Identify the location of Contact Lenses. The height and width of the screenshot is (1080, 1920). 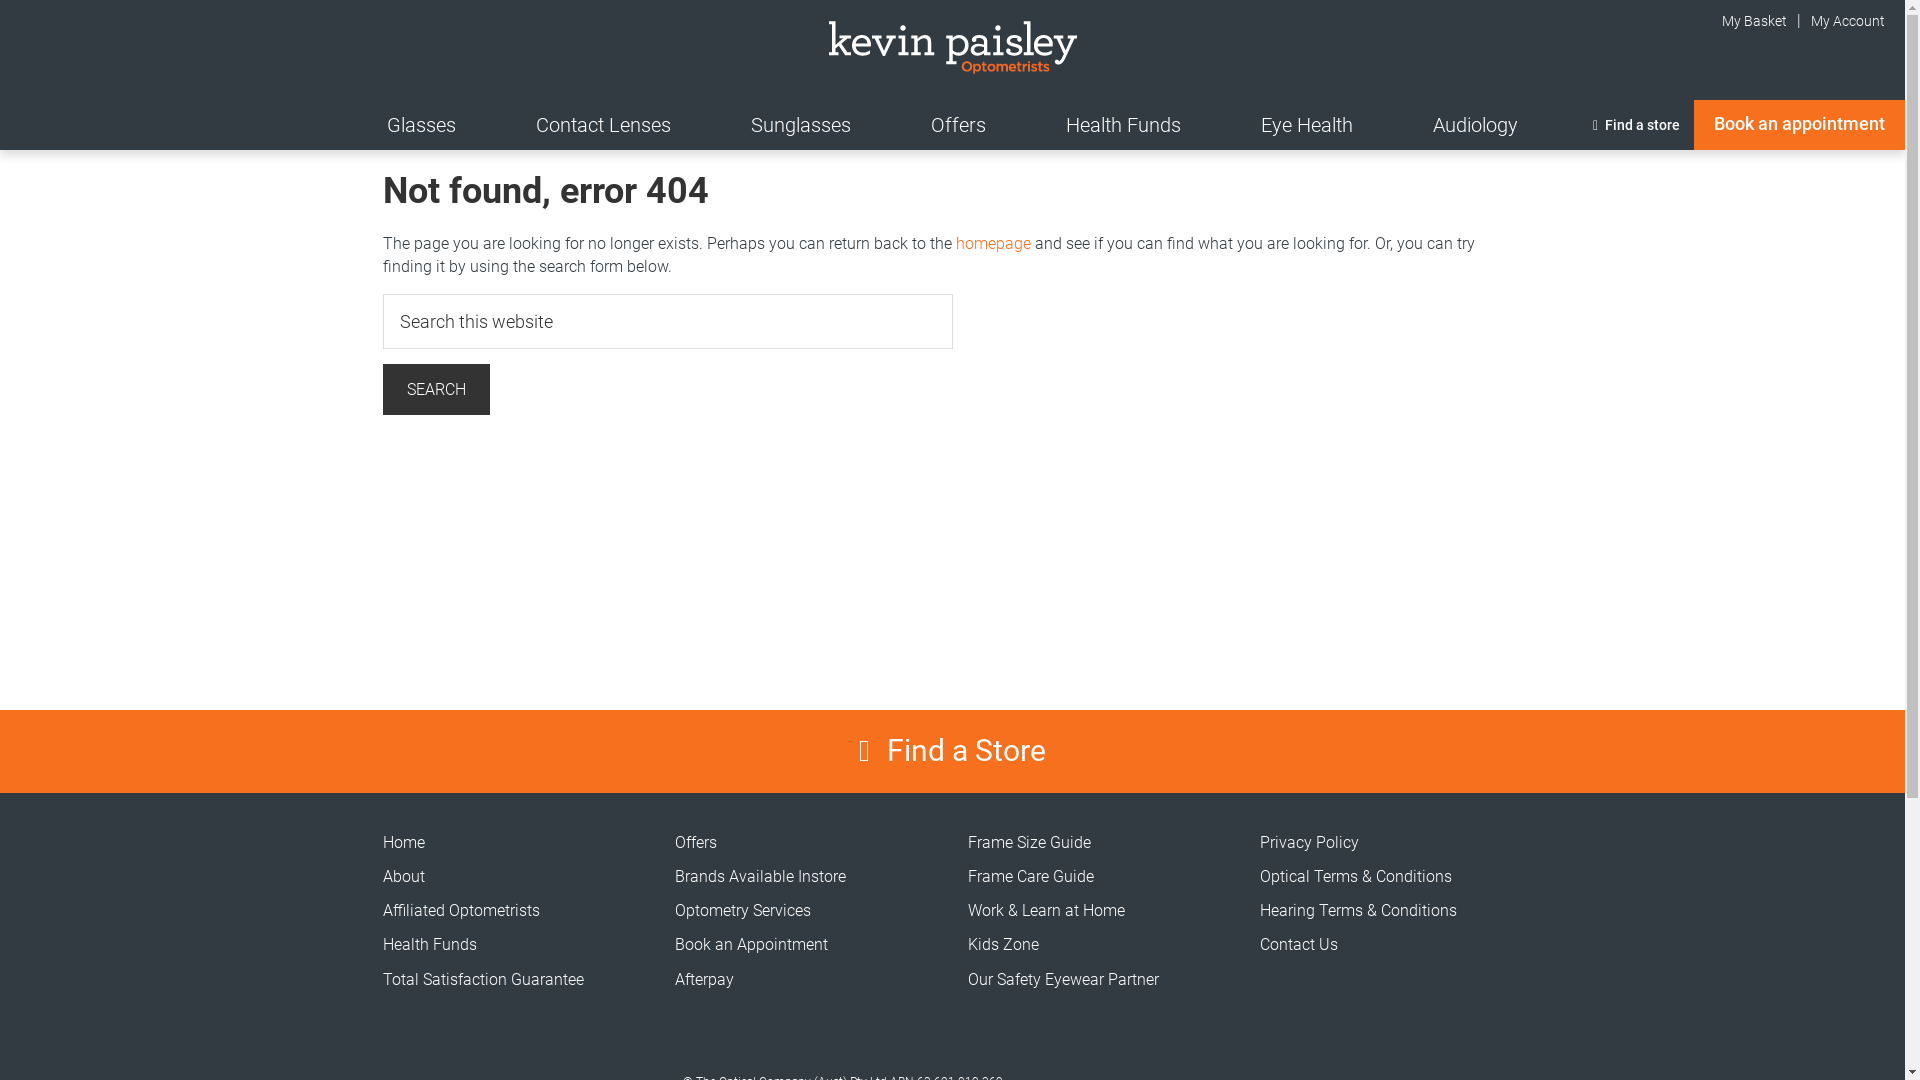
(604, 125).